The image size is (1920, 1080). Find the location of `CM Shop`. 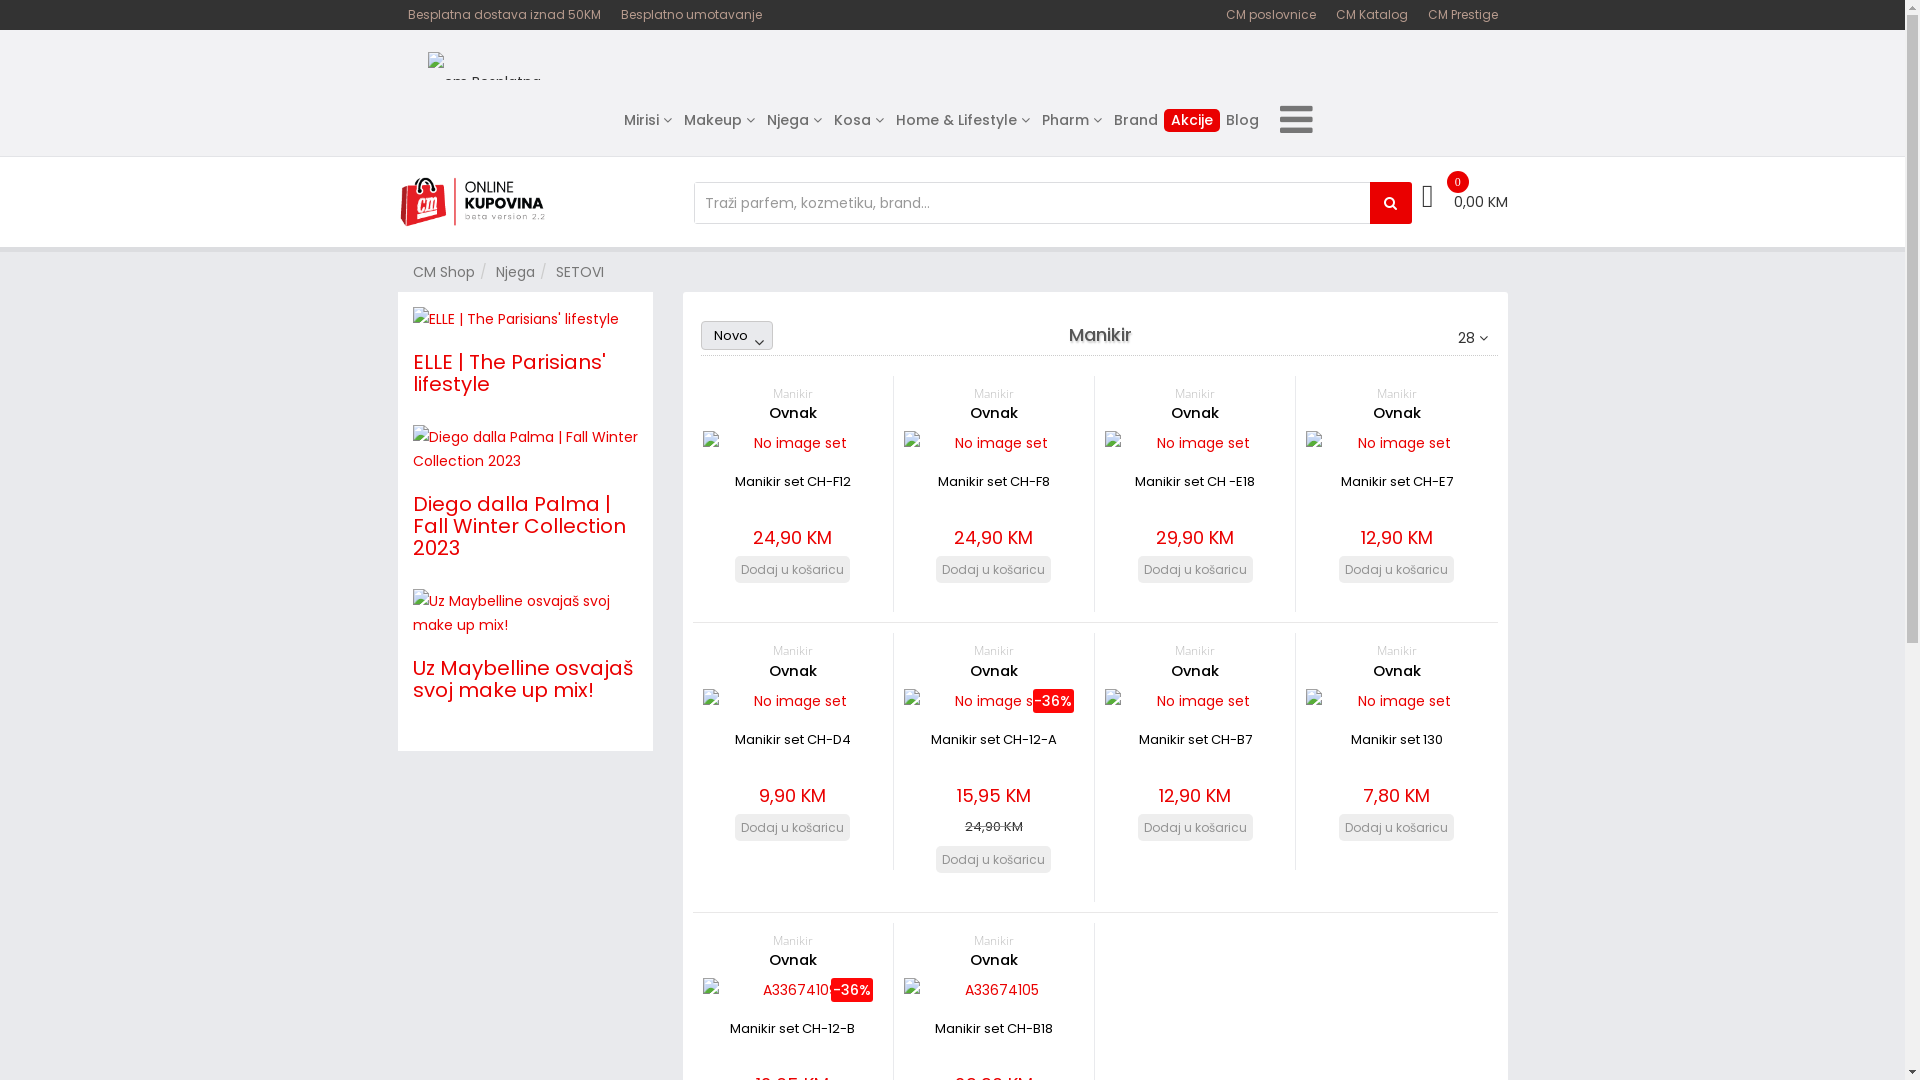

CM Shop is located at coordinates (443, 272).